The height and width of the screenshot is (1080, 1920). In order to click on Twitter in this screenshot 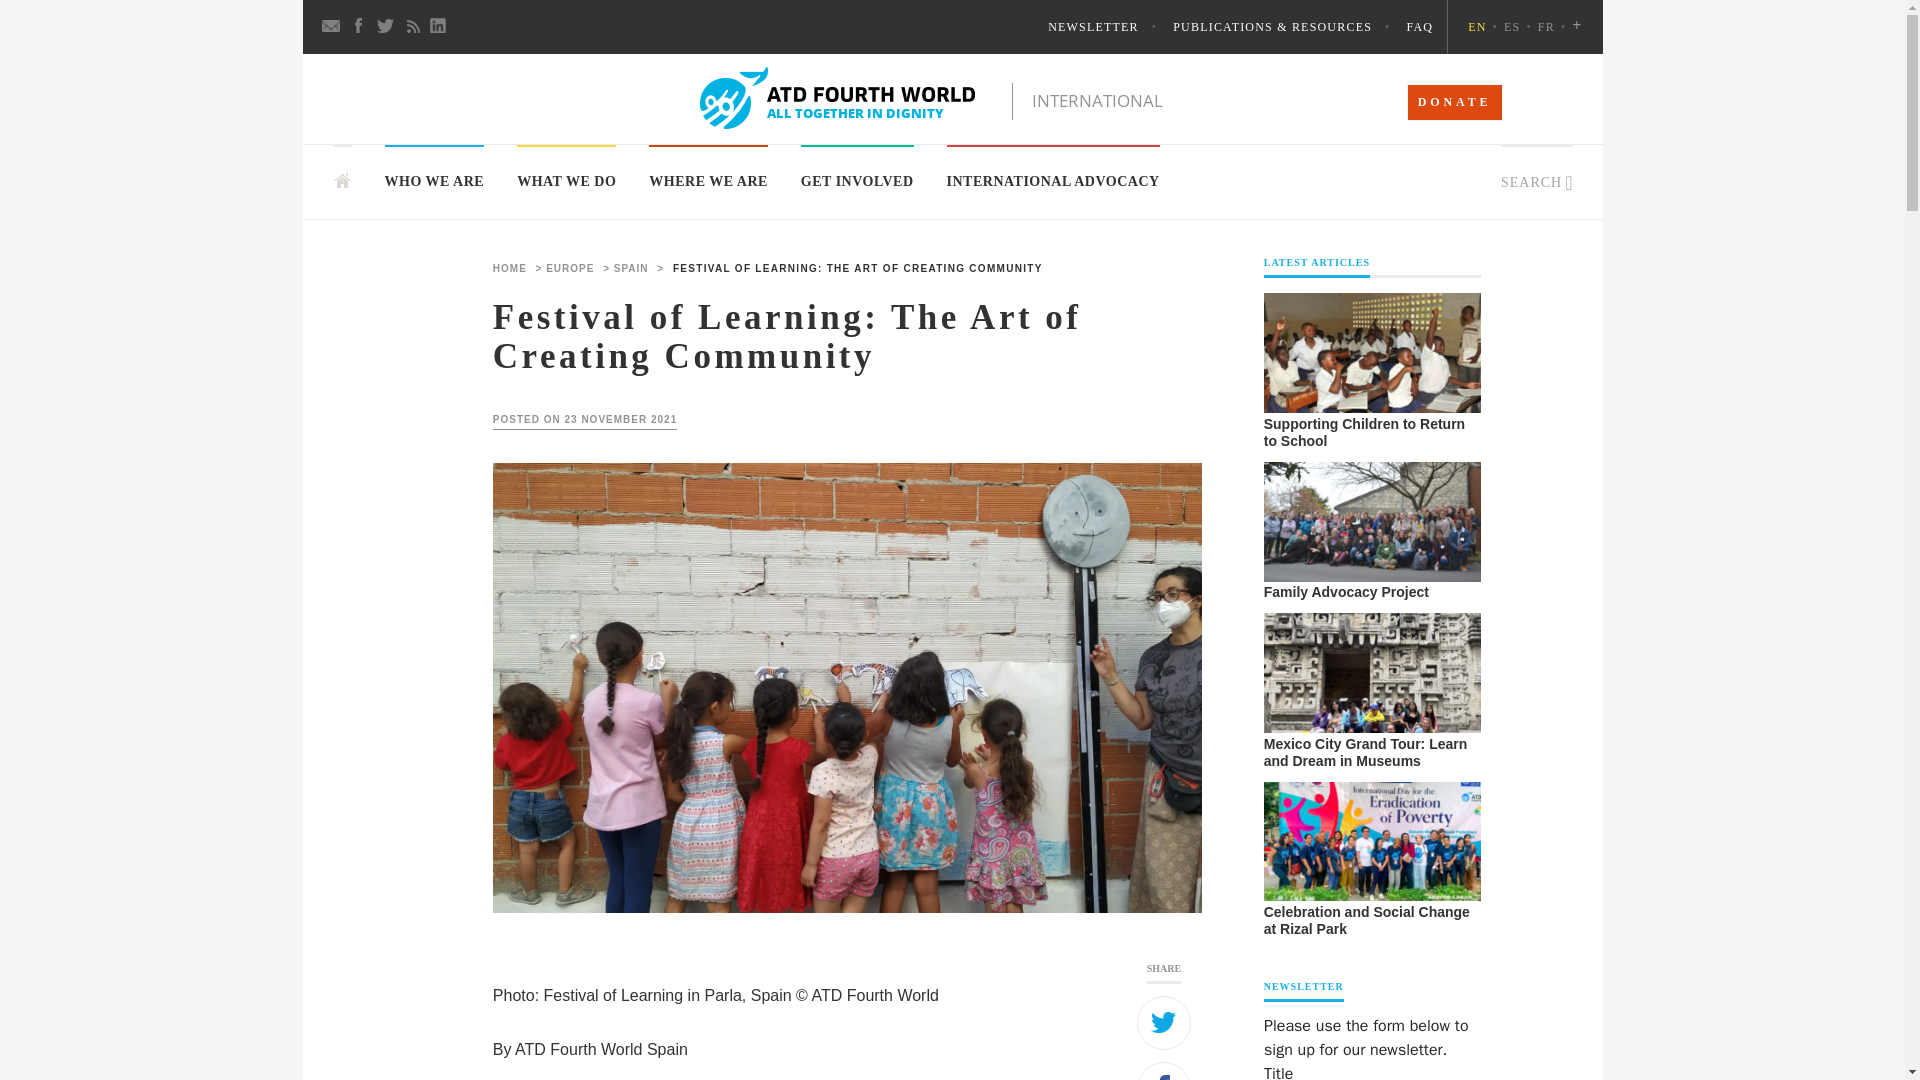, I will do `click(1163, 1022)`.